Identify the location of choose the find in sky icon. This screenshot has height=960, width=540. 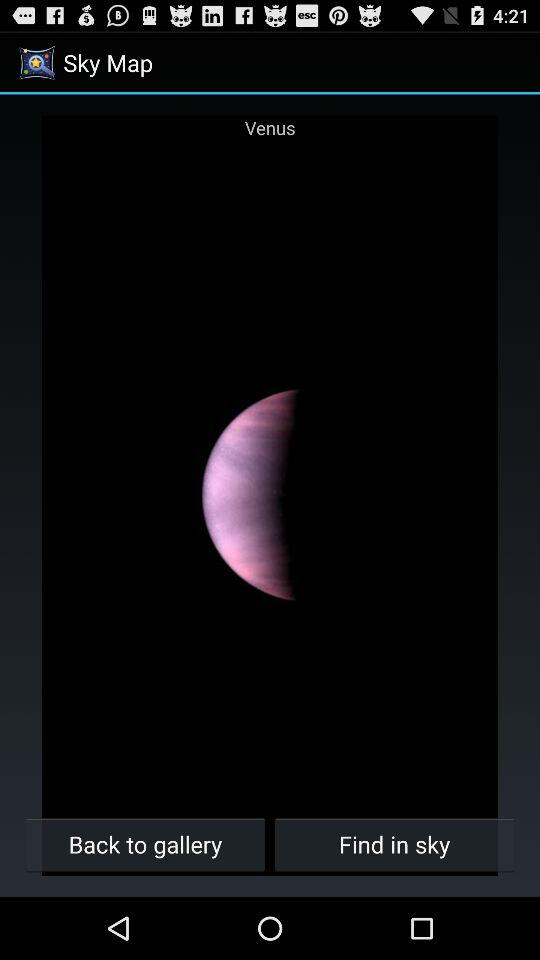
(394, 844).